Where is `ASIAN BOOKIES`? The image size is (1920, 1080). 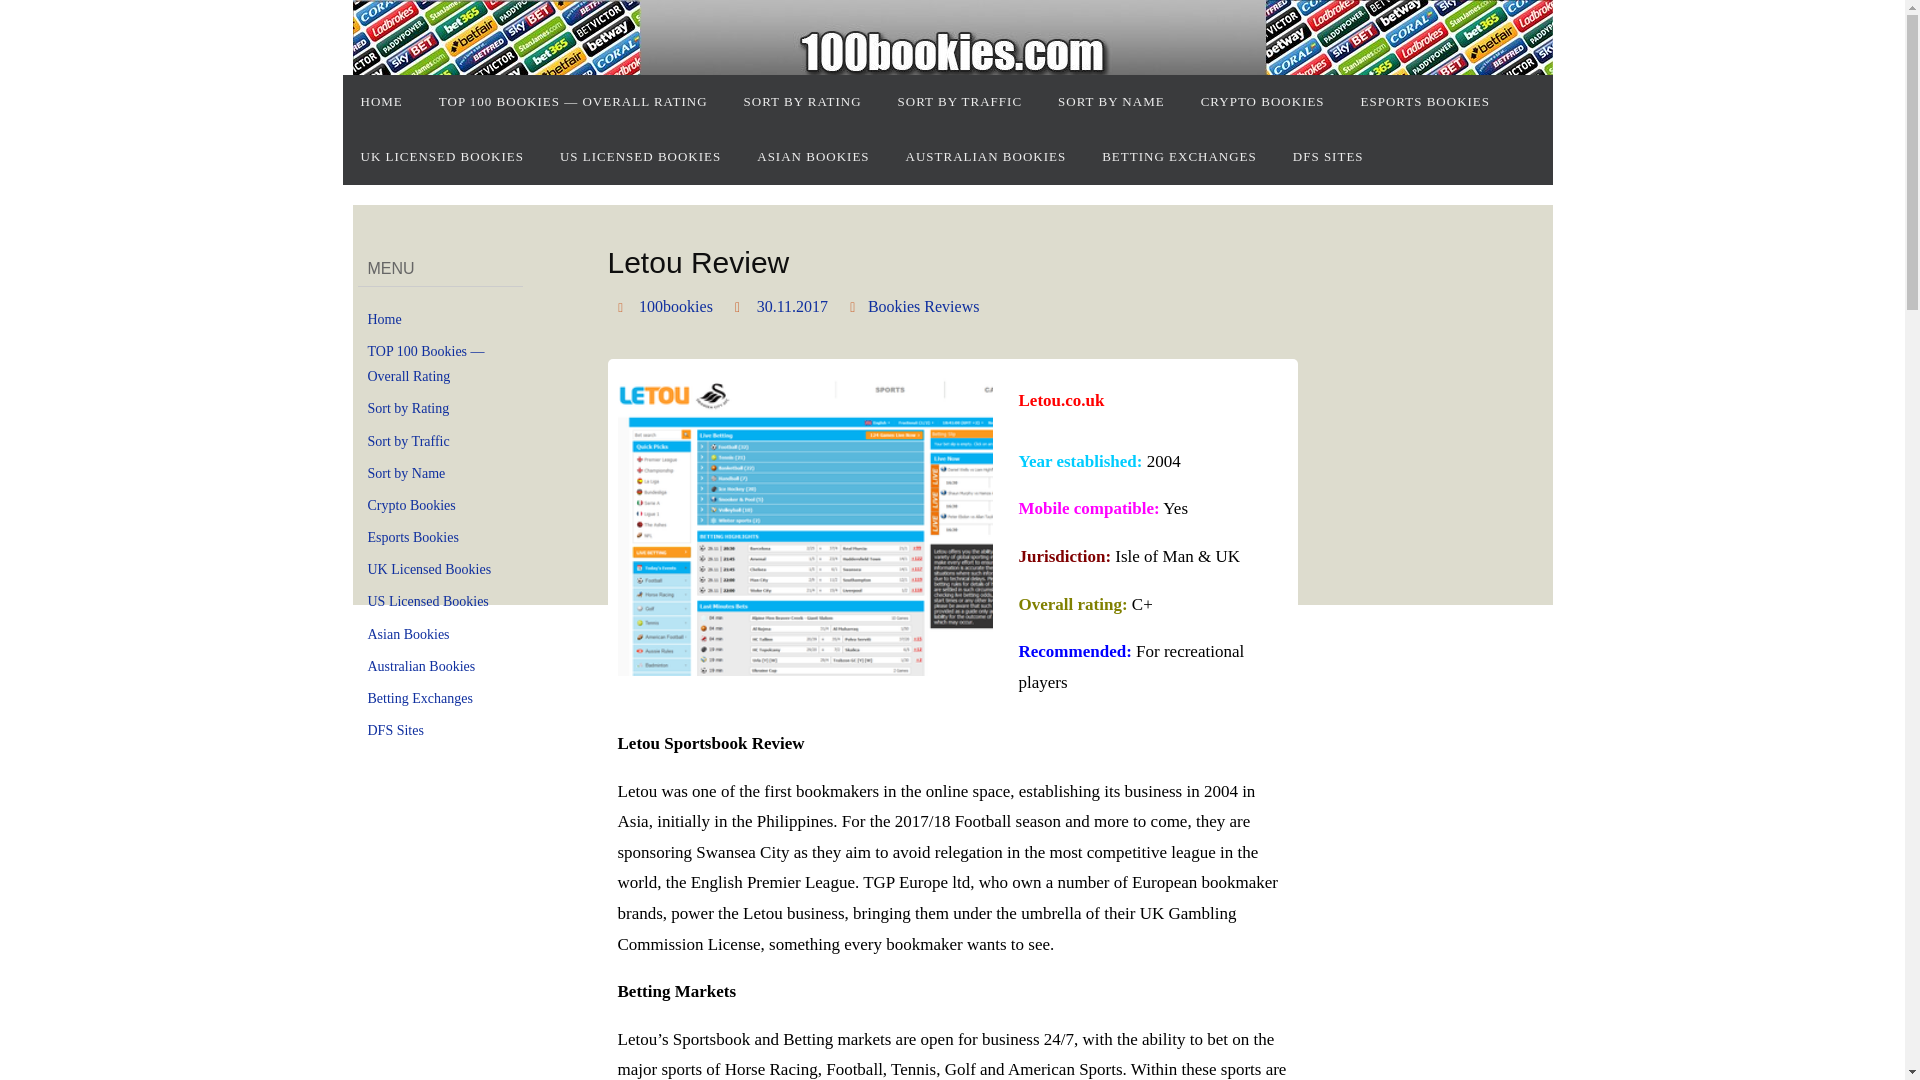
ASIAN BOOKIES is located at coordinates (813, 156).